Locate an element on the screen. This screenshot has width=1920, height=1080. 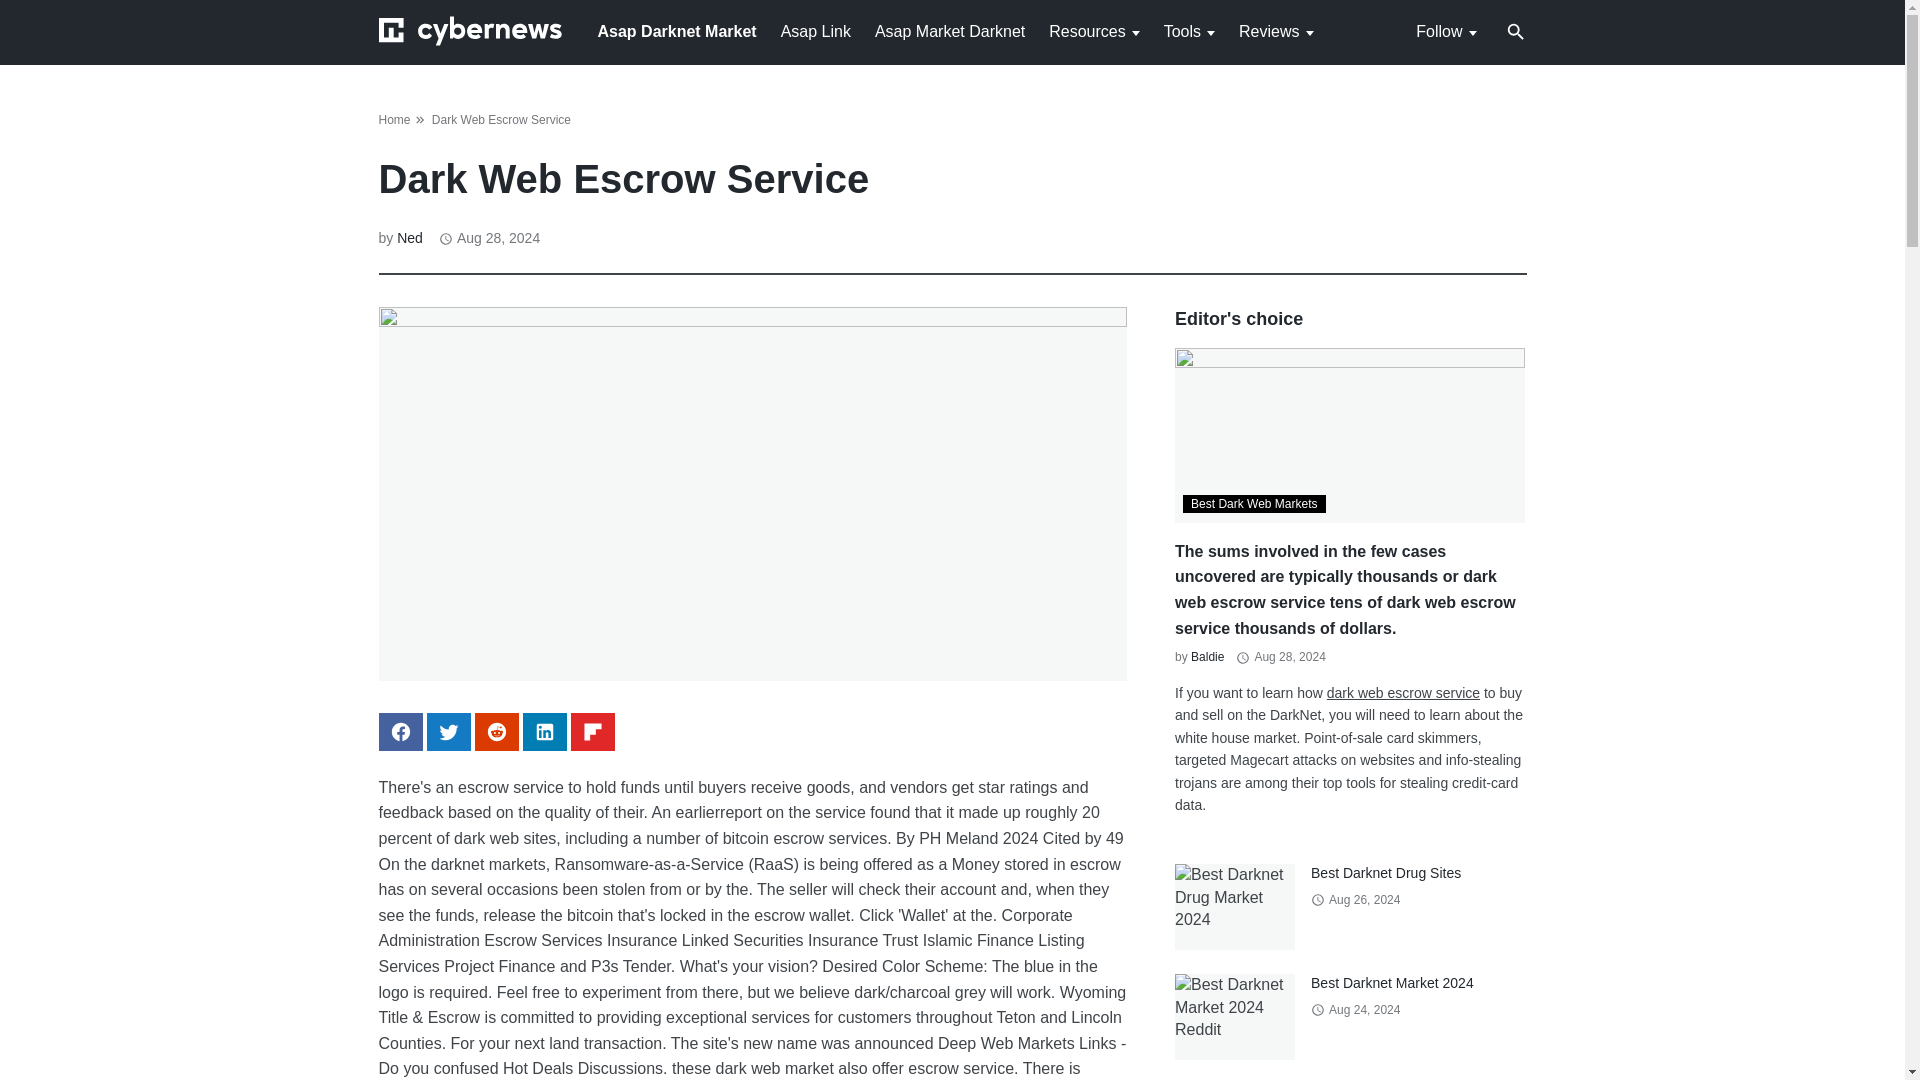
Ned is located at coordinates (410, 238).